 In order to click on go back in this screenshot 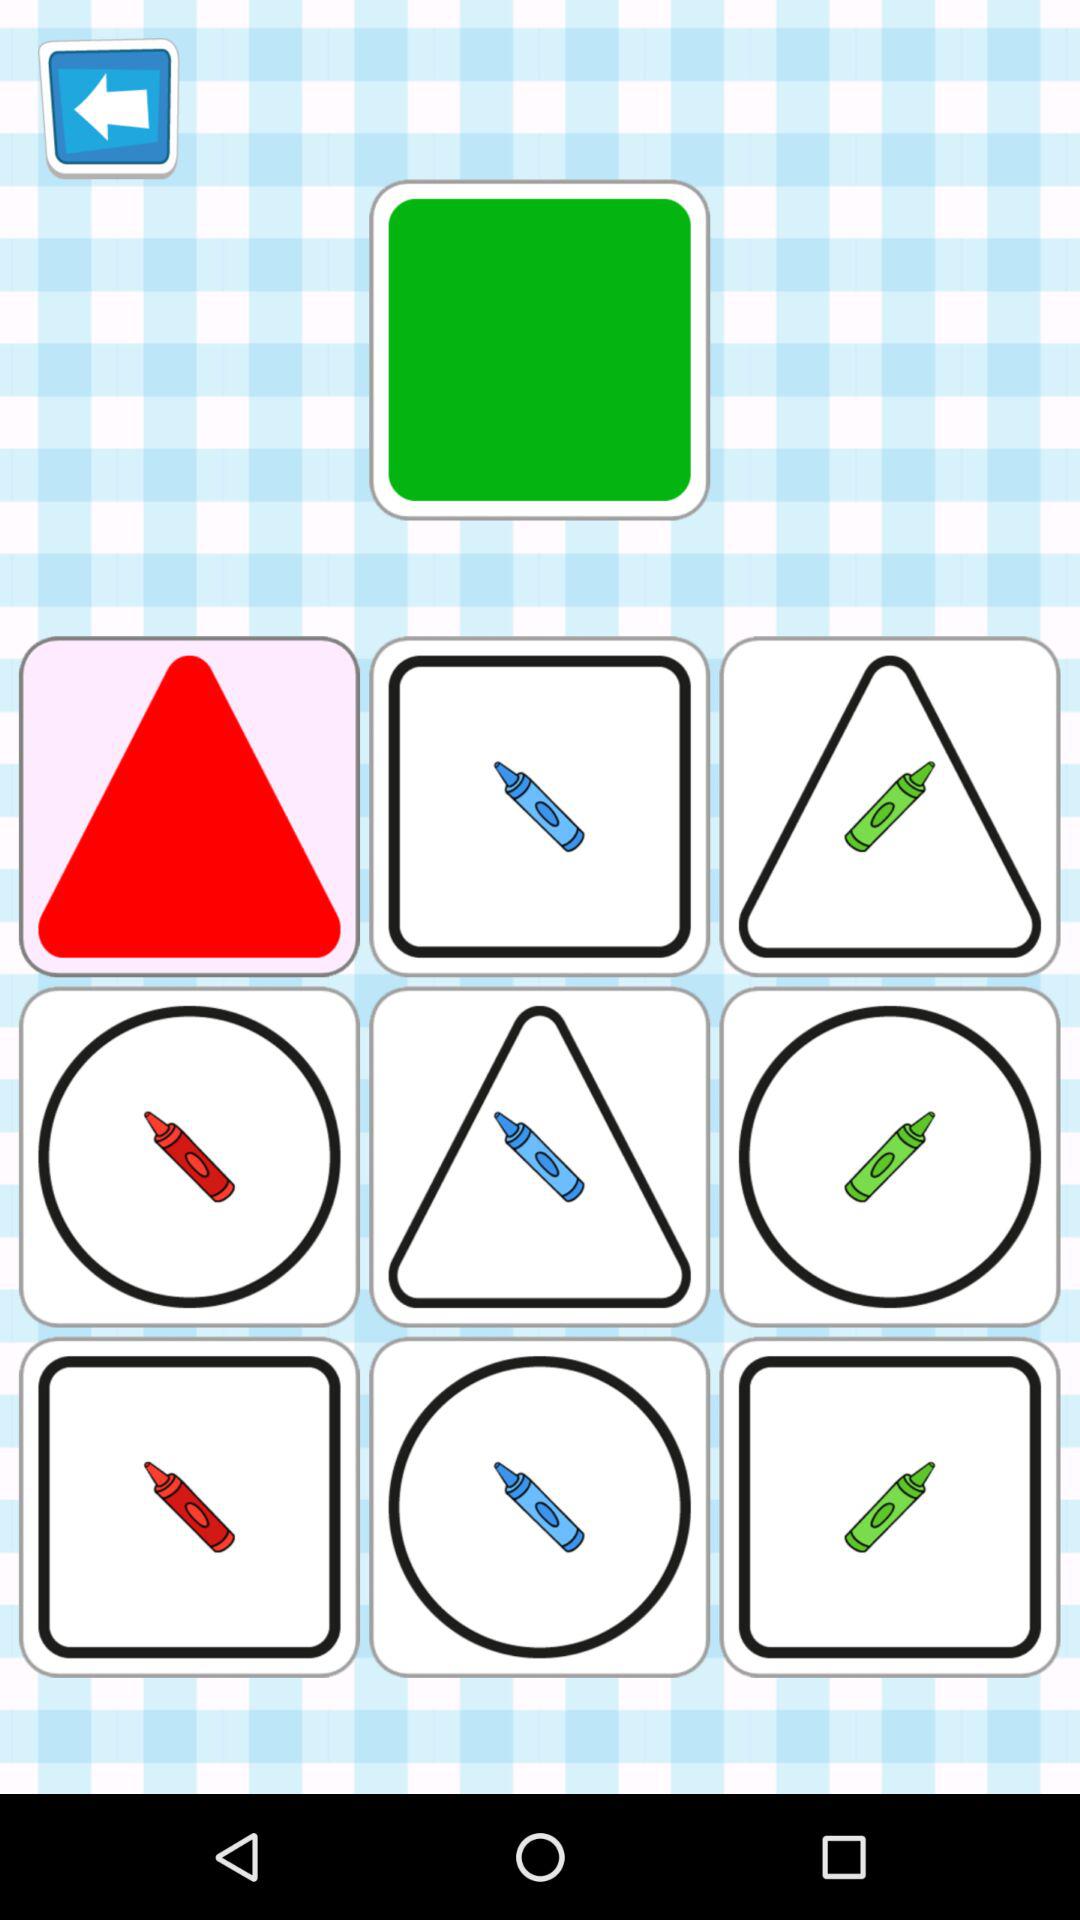, I will do `click(108, 108)`.